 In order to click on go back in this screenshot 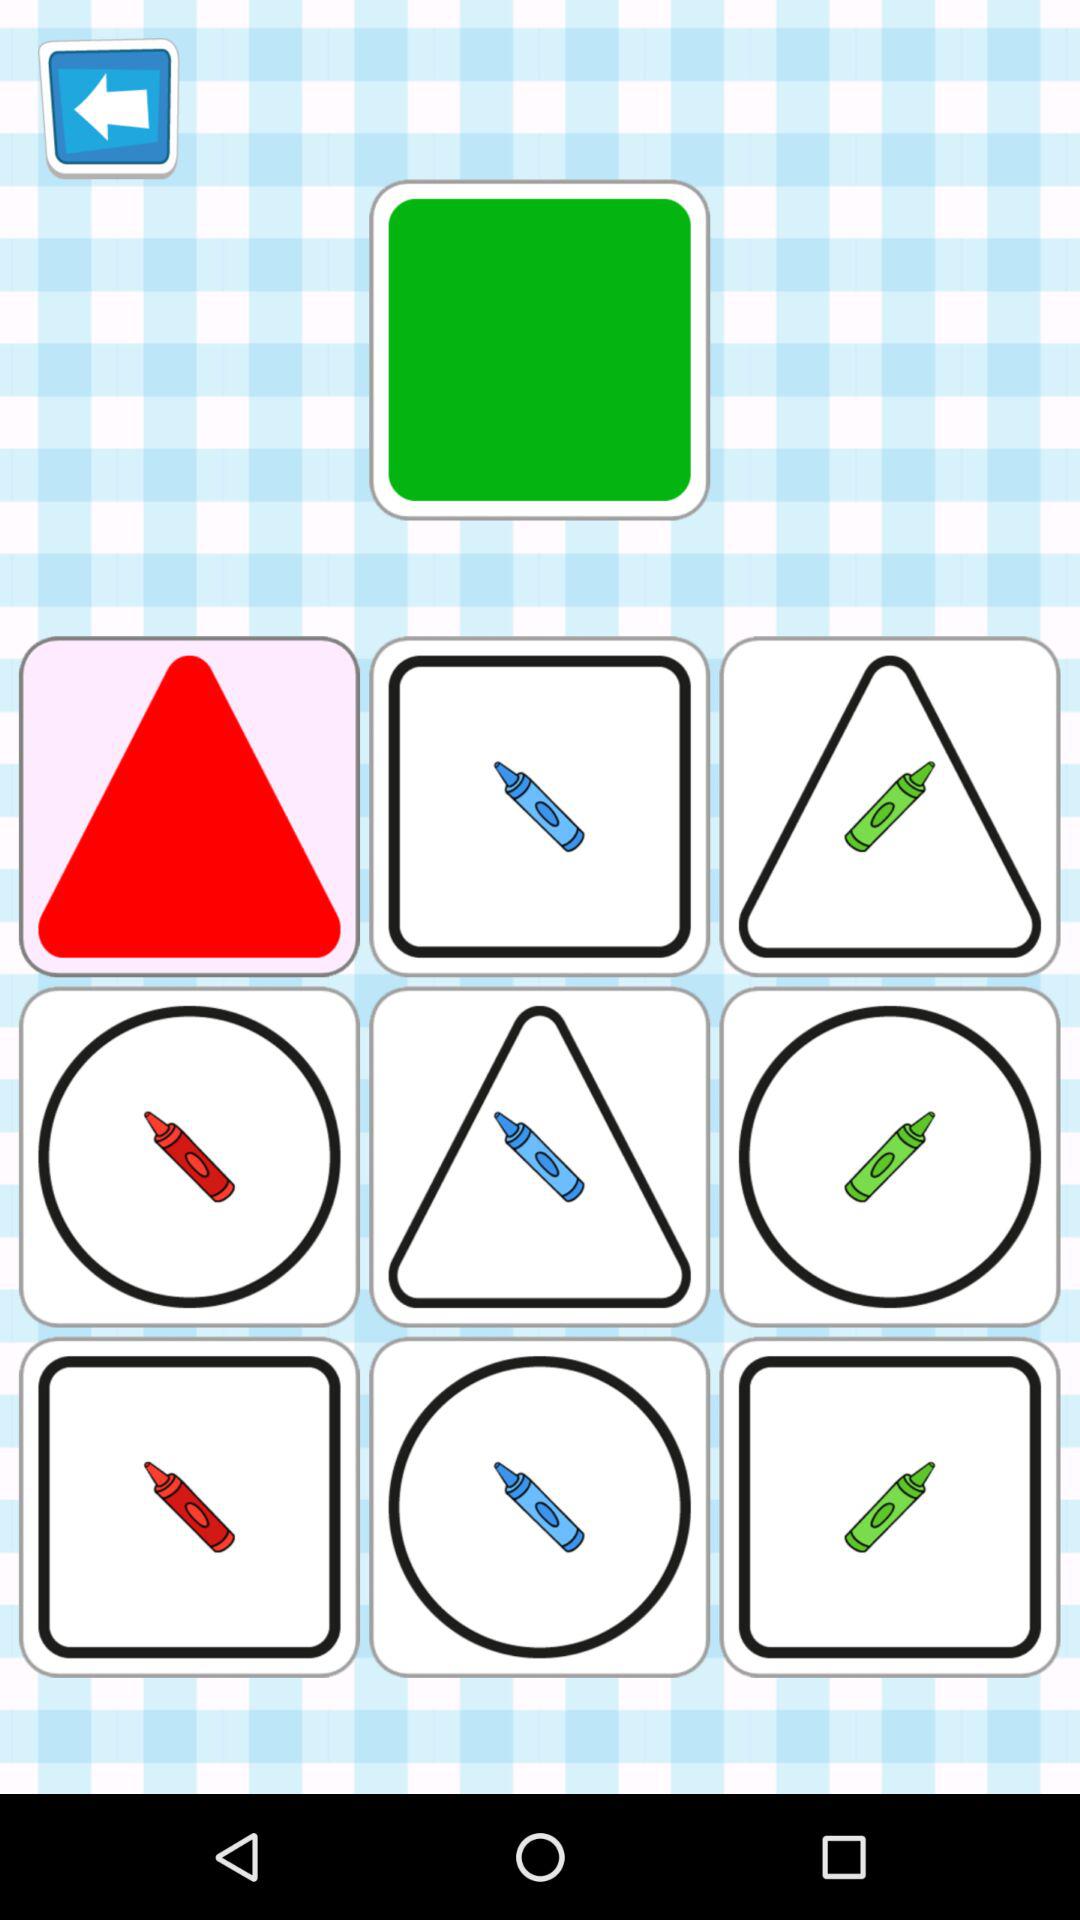, I will do `click(108, 108)`.